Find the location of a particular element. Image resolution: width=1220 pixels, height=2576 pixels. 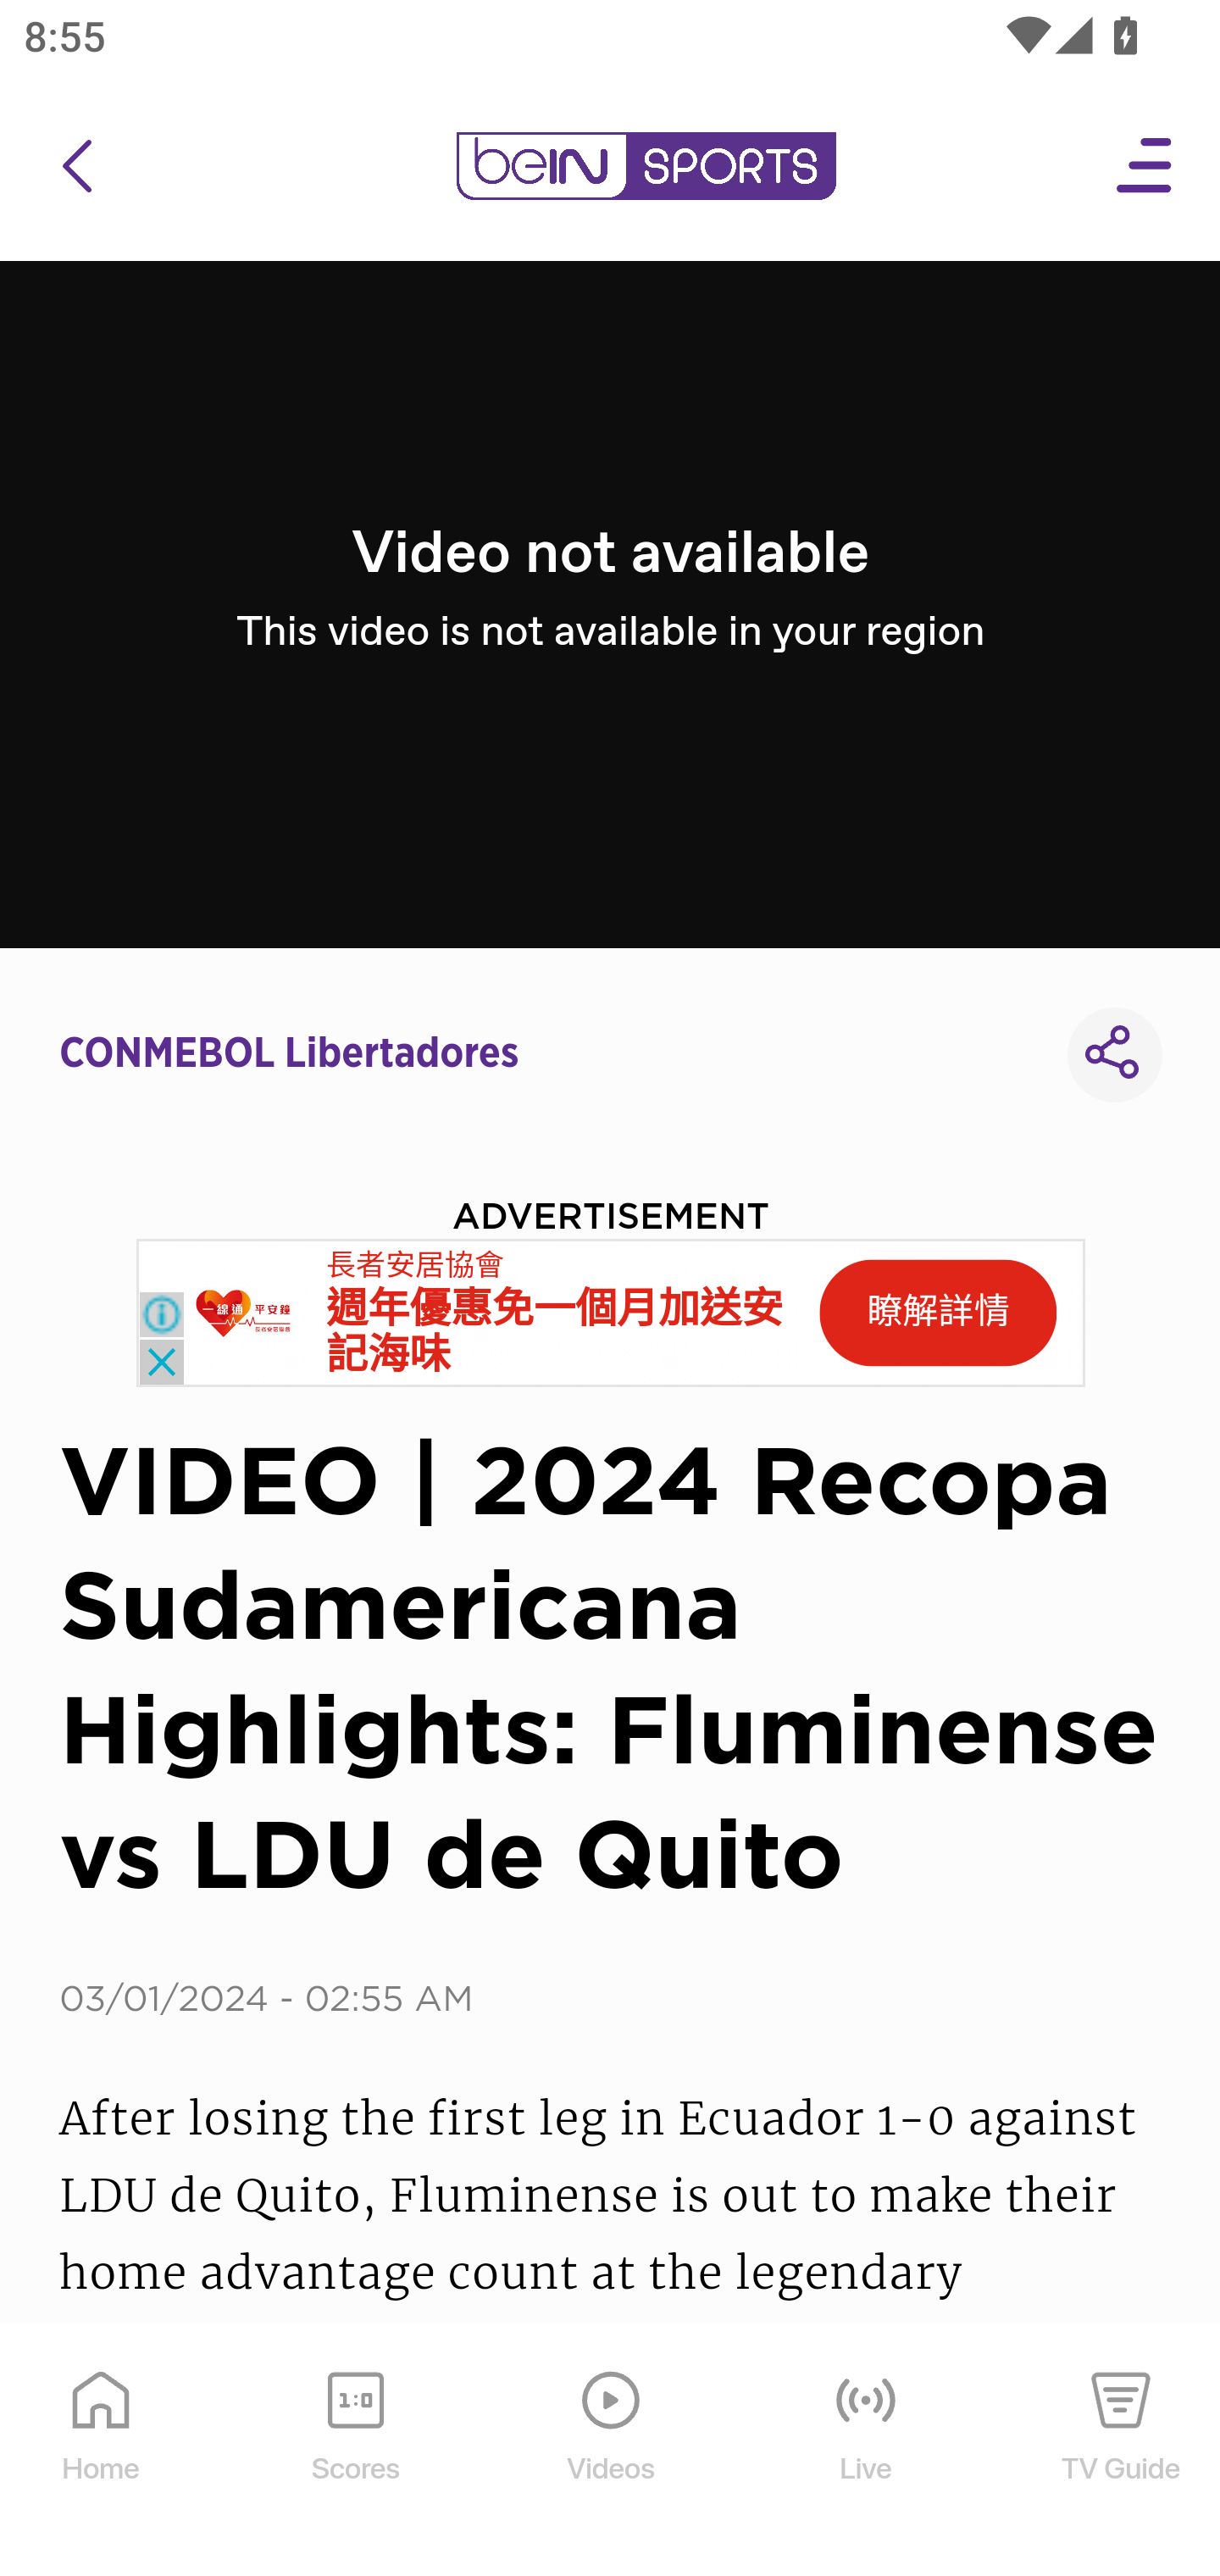

長者安居協會 is located at coordinates (415, 1264).